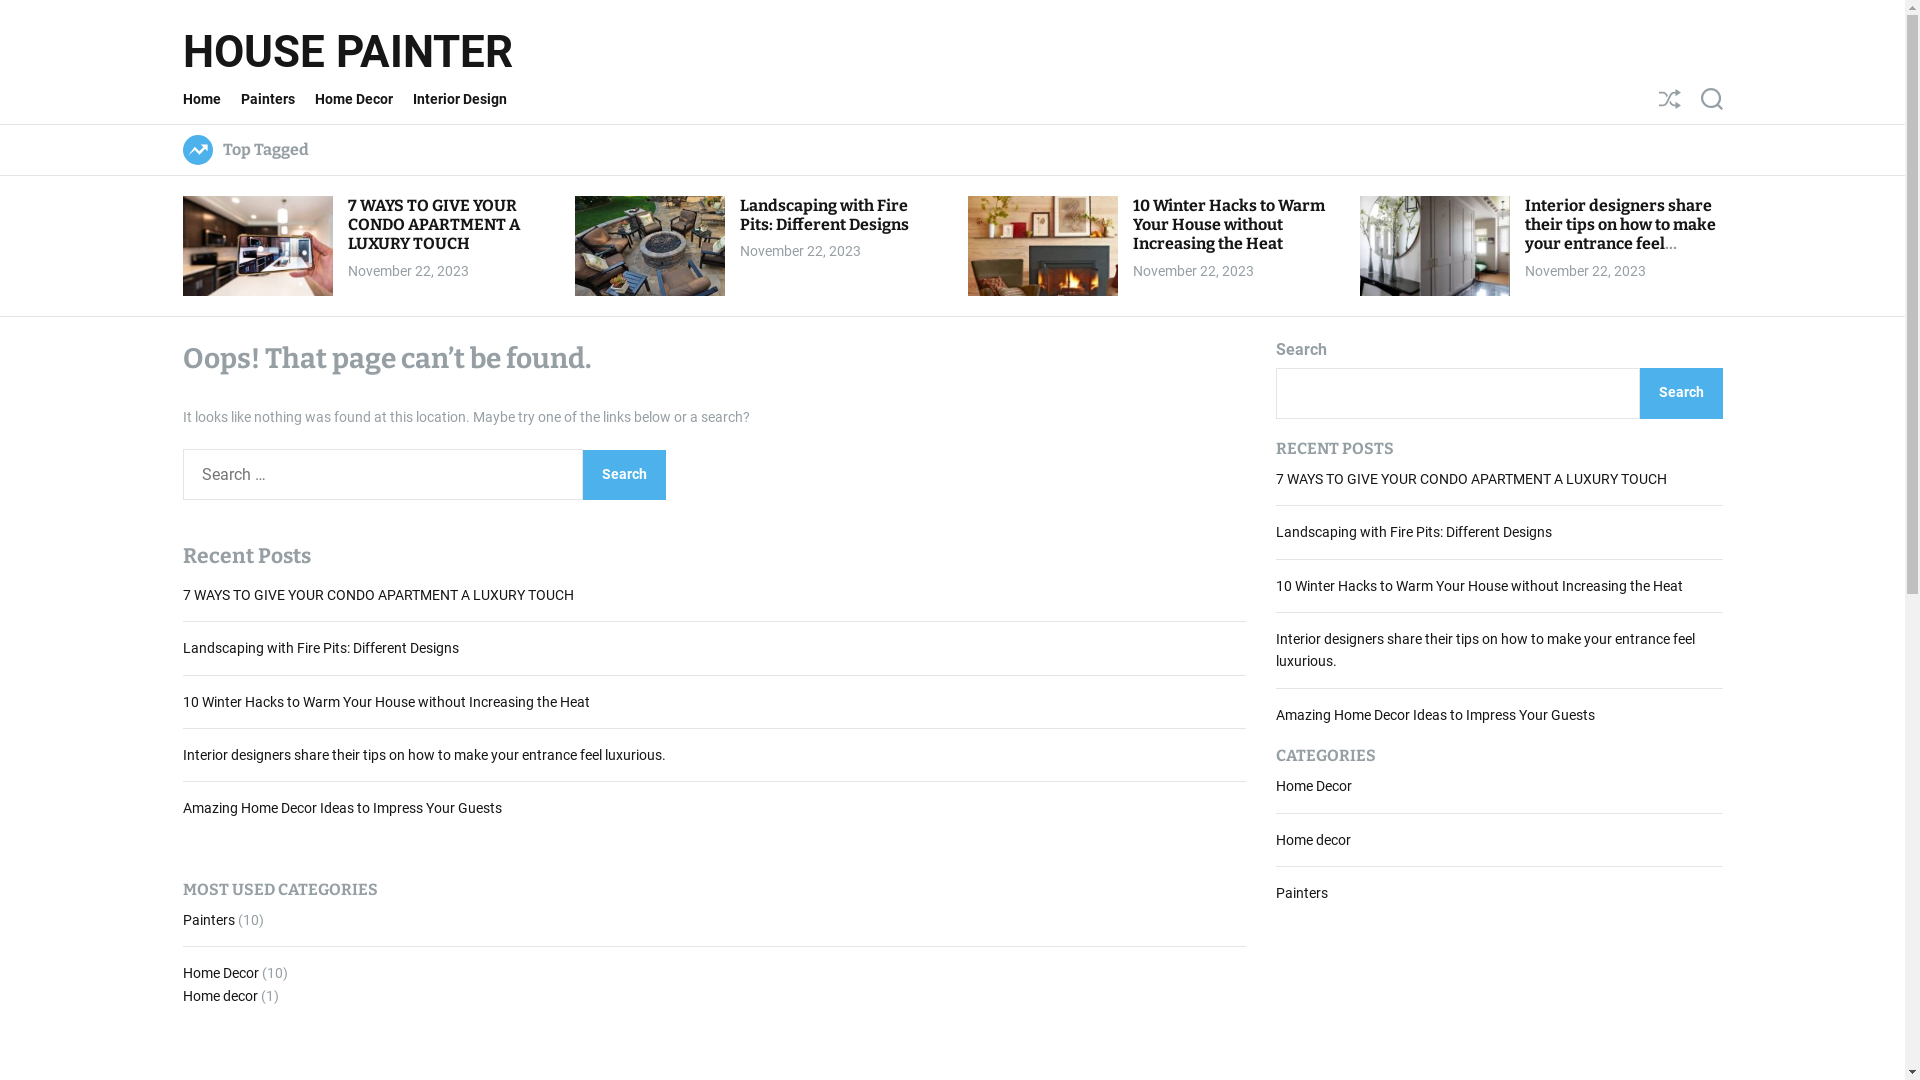  What do you see at coordinates (469, 99) in the screenshot?
I see `Interior Design` at bounding box center [469, 99].